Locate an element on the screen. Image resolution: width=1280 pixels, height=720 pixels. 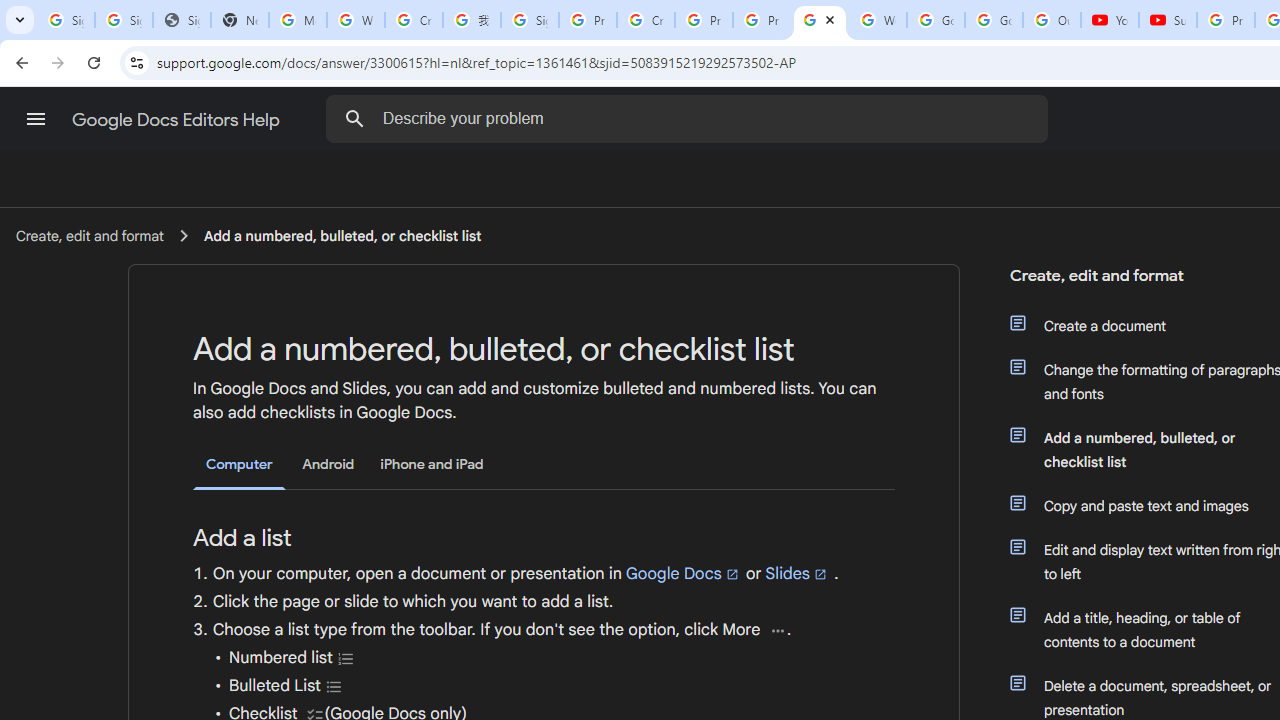
Add a numbered, bulleted, or checklist list is located at coordinates (342, 235).